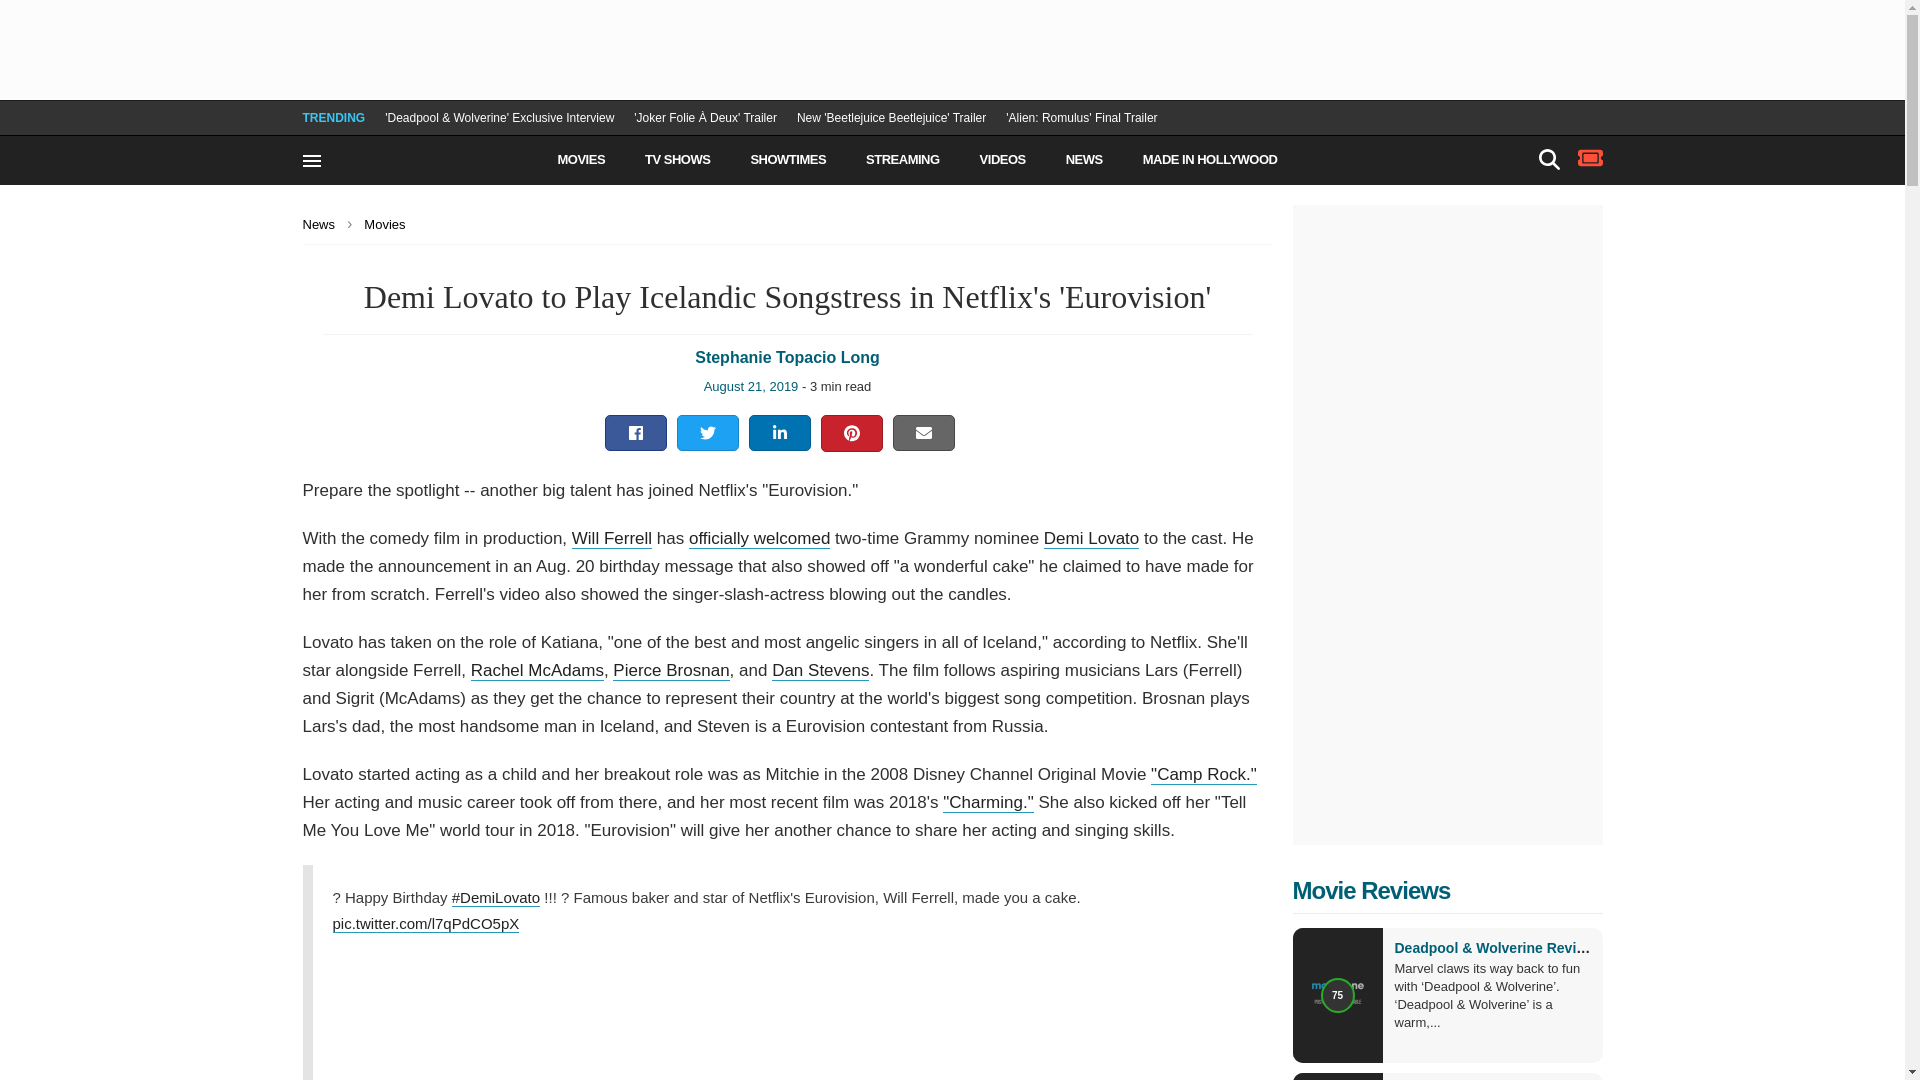 The height and width of the screenshot is (1080, 1920). I want to click on VIDEOS, so click(1002, 160).